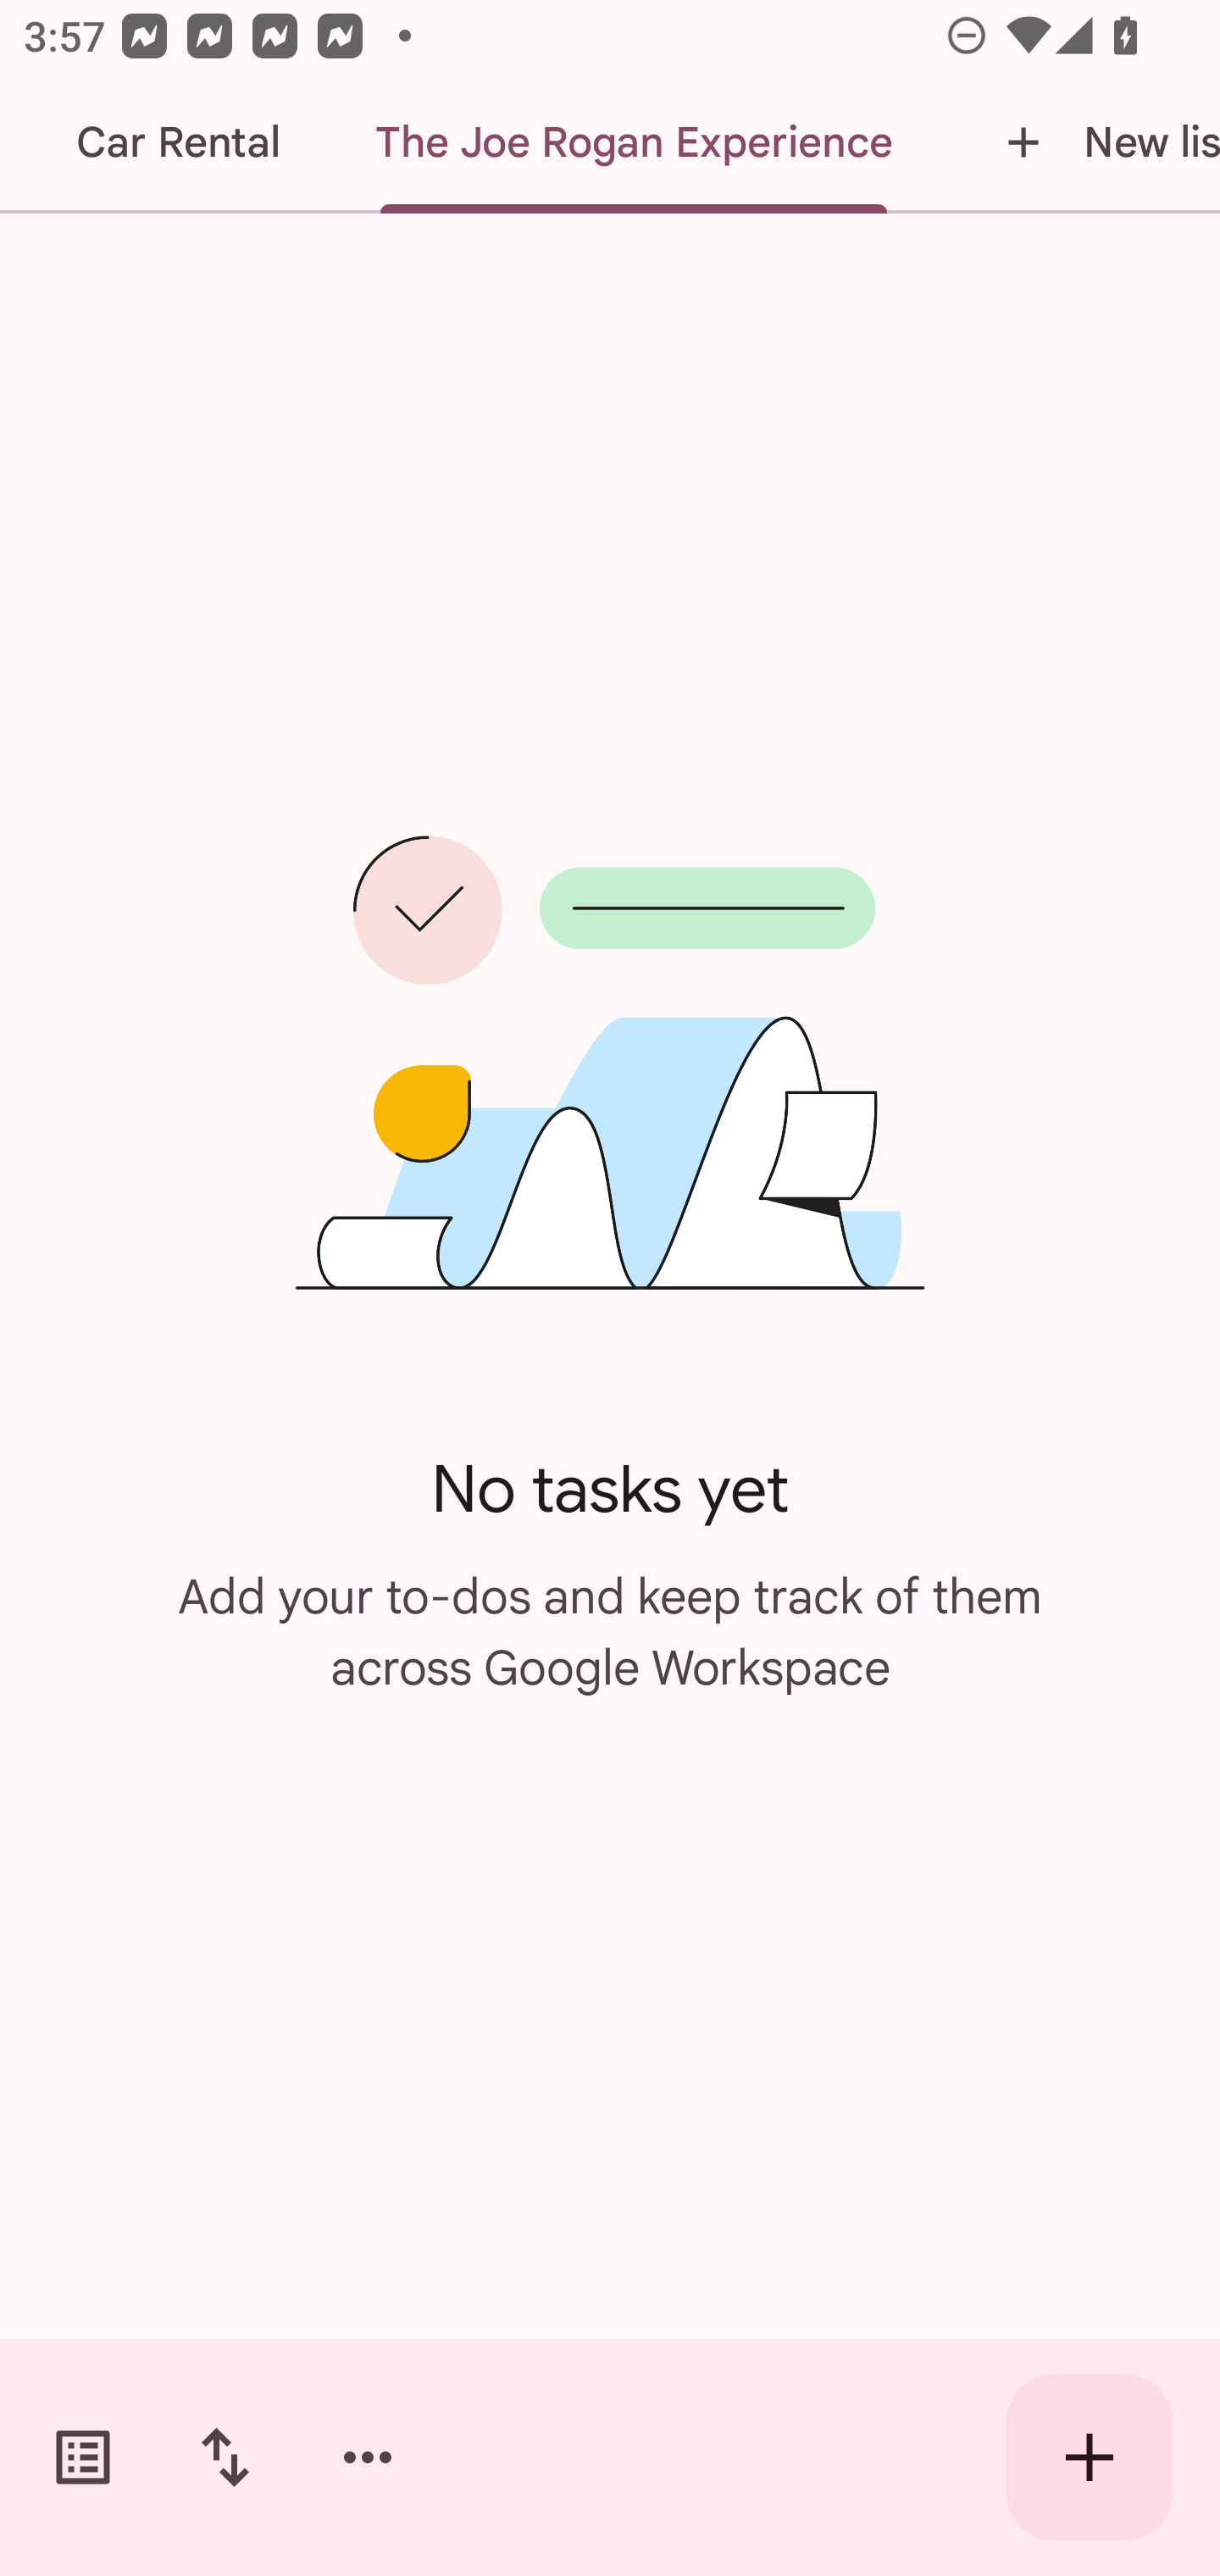 The image size is (1220, 2576). I want to click on Switch task lists, so click(83, 2457).